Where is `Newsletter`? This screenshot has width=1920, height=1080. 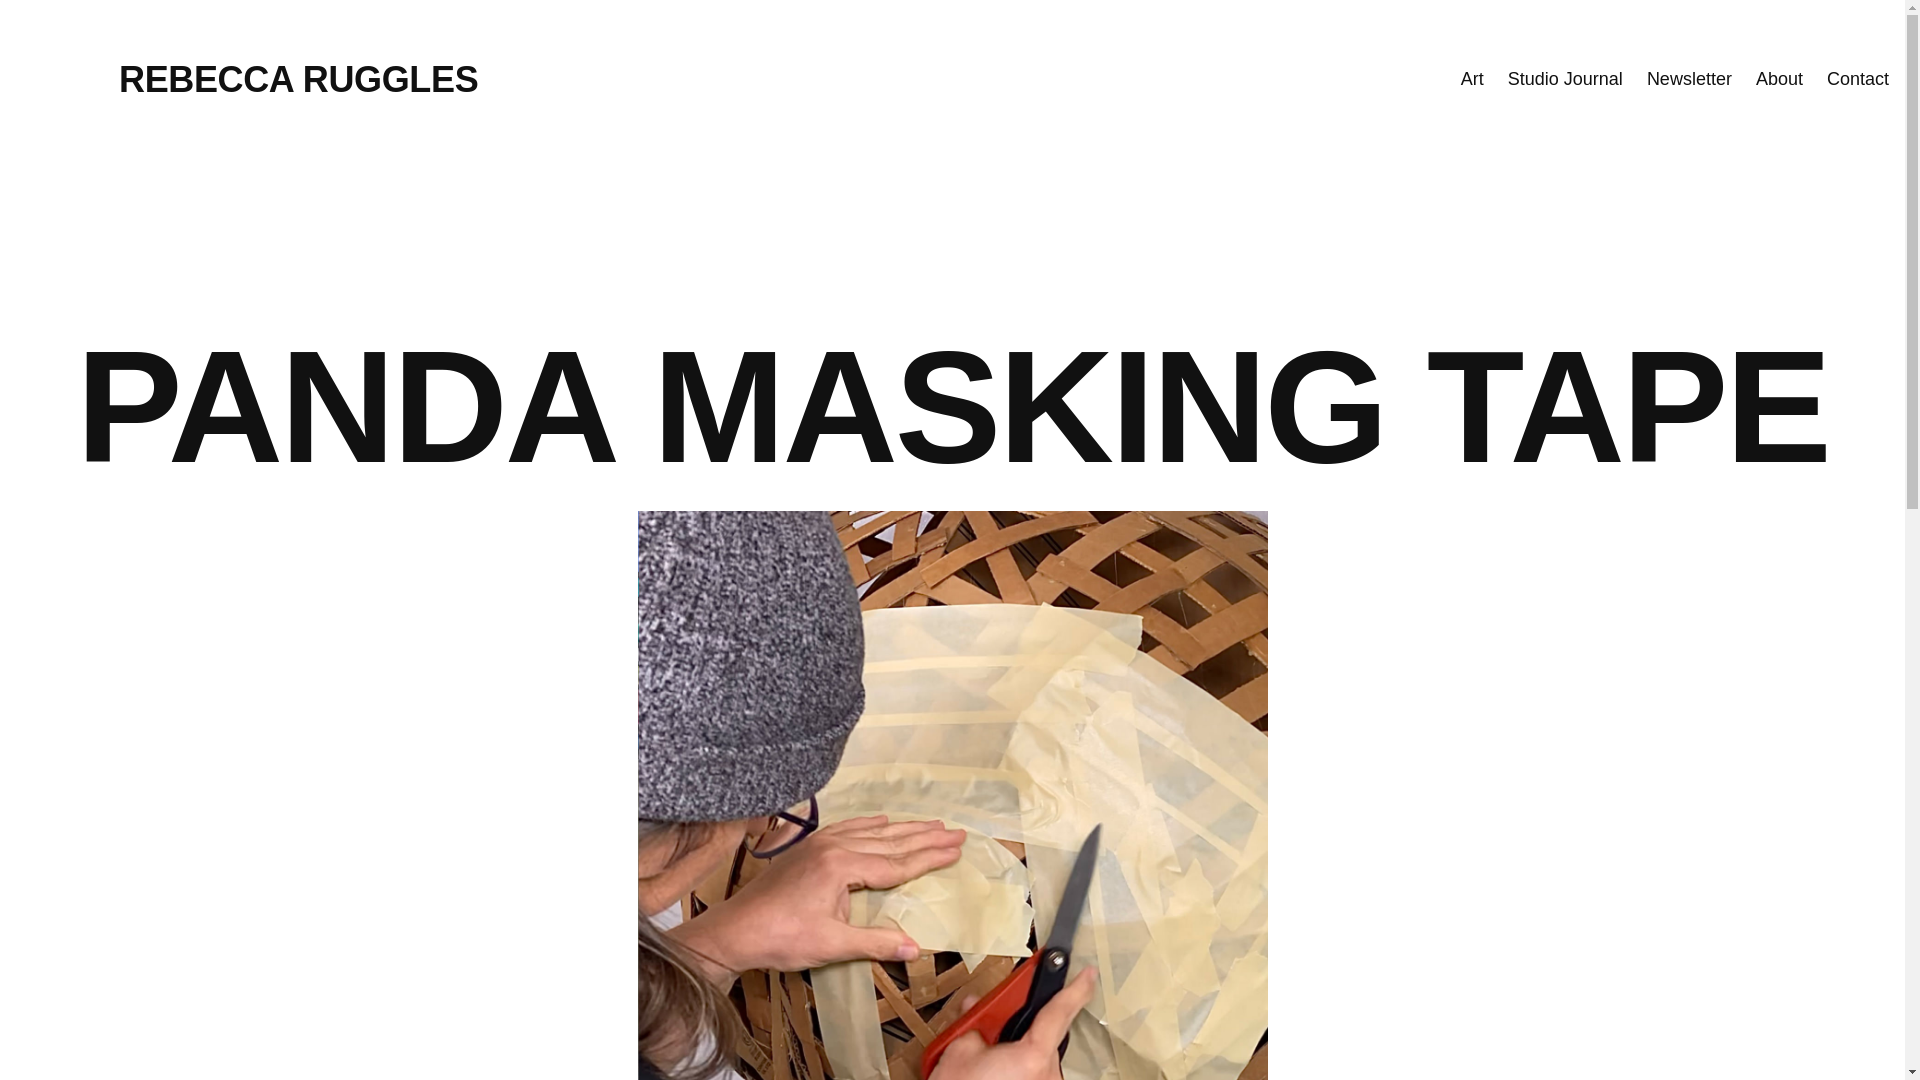 Newsletter is located at coordinates (1689, 78).